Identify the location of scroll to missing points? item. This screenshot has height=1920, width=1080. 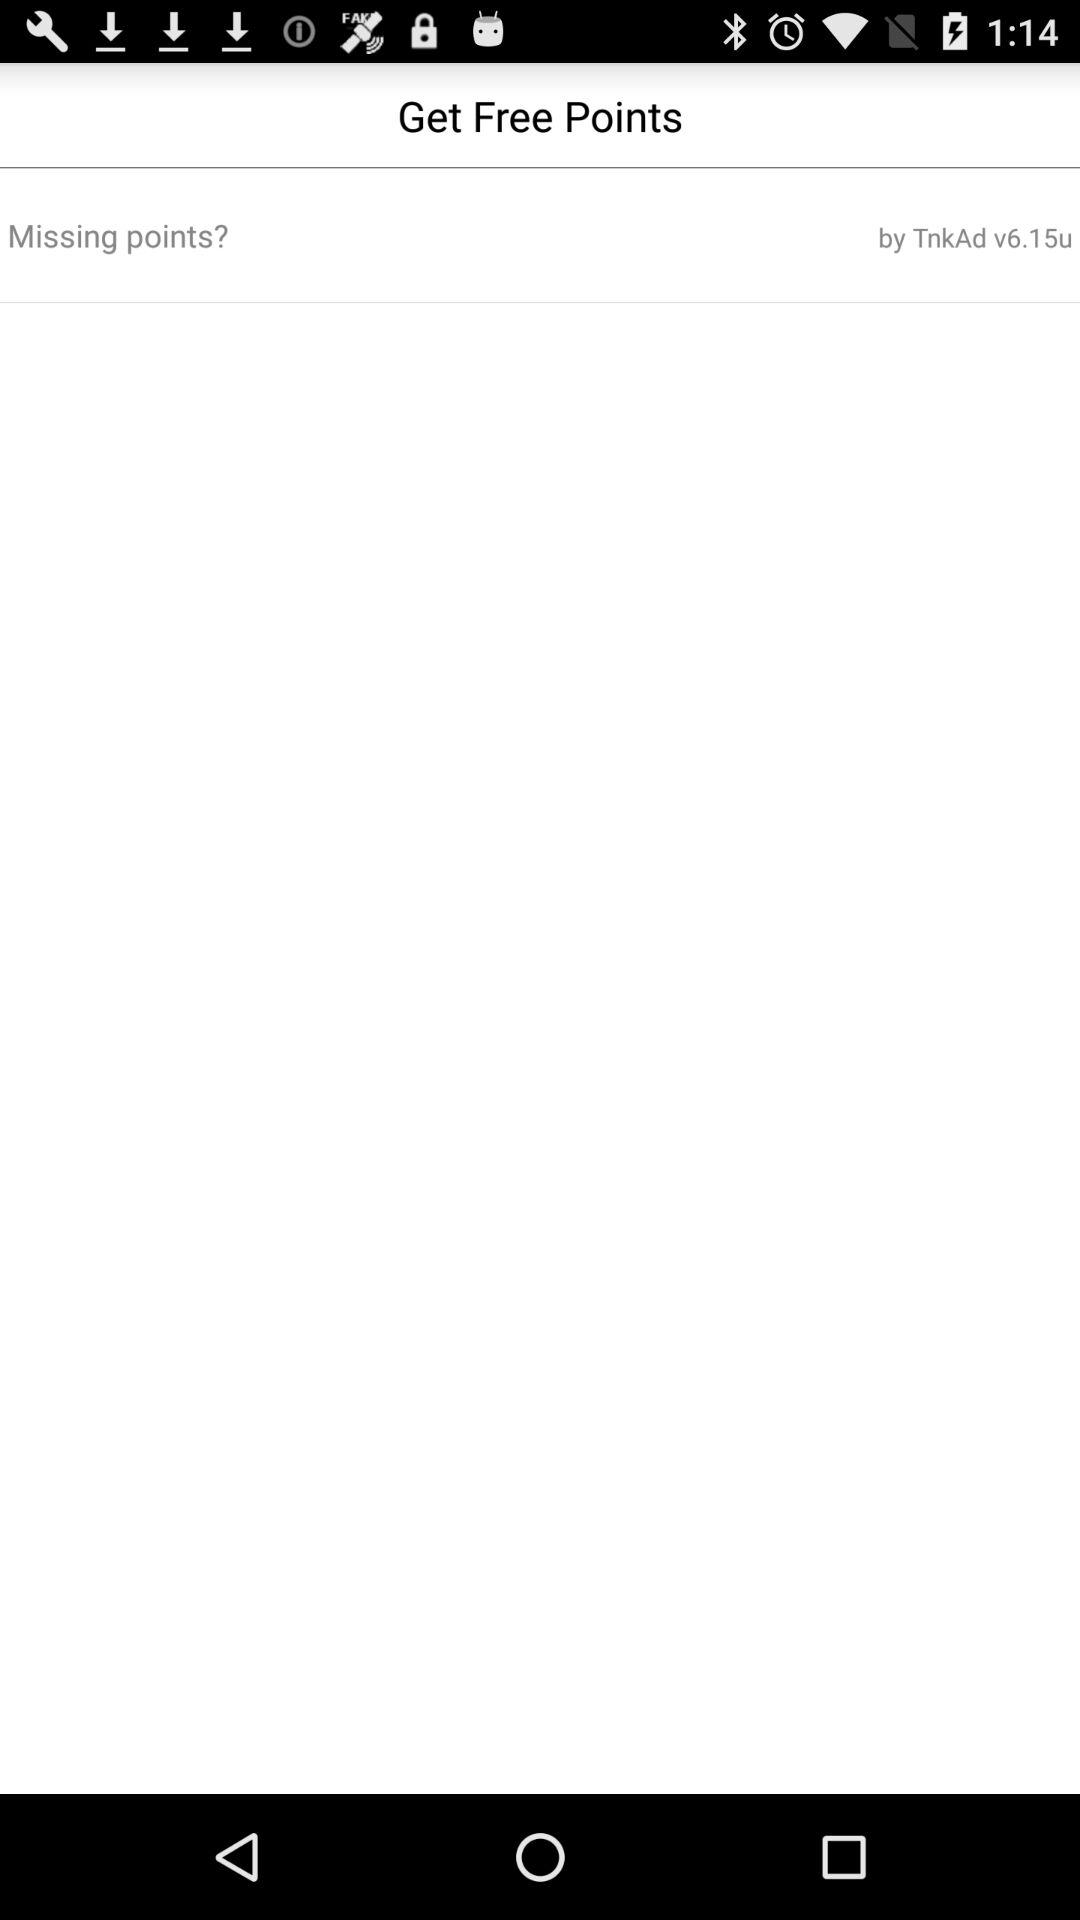
(360, 235).